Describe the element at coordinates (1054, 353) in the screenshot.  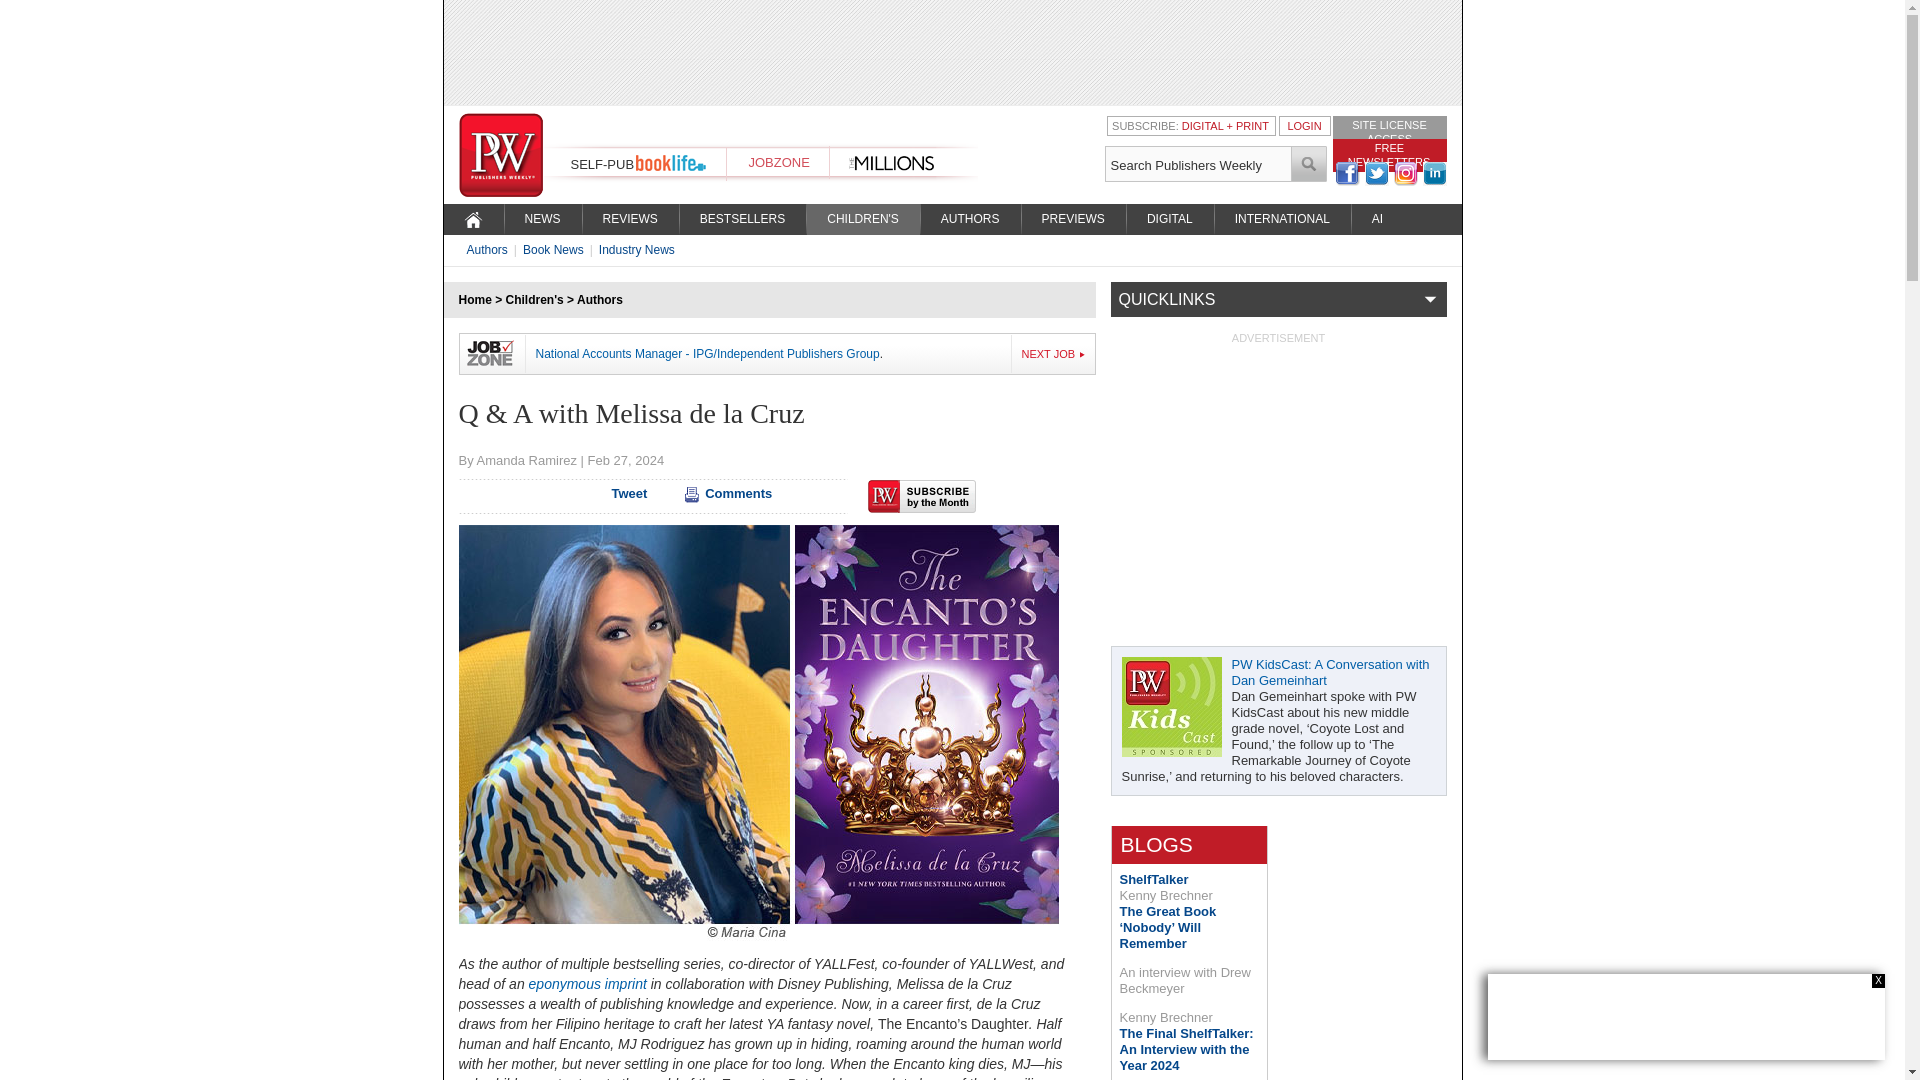
I see `NEXT JOB` at that location.